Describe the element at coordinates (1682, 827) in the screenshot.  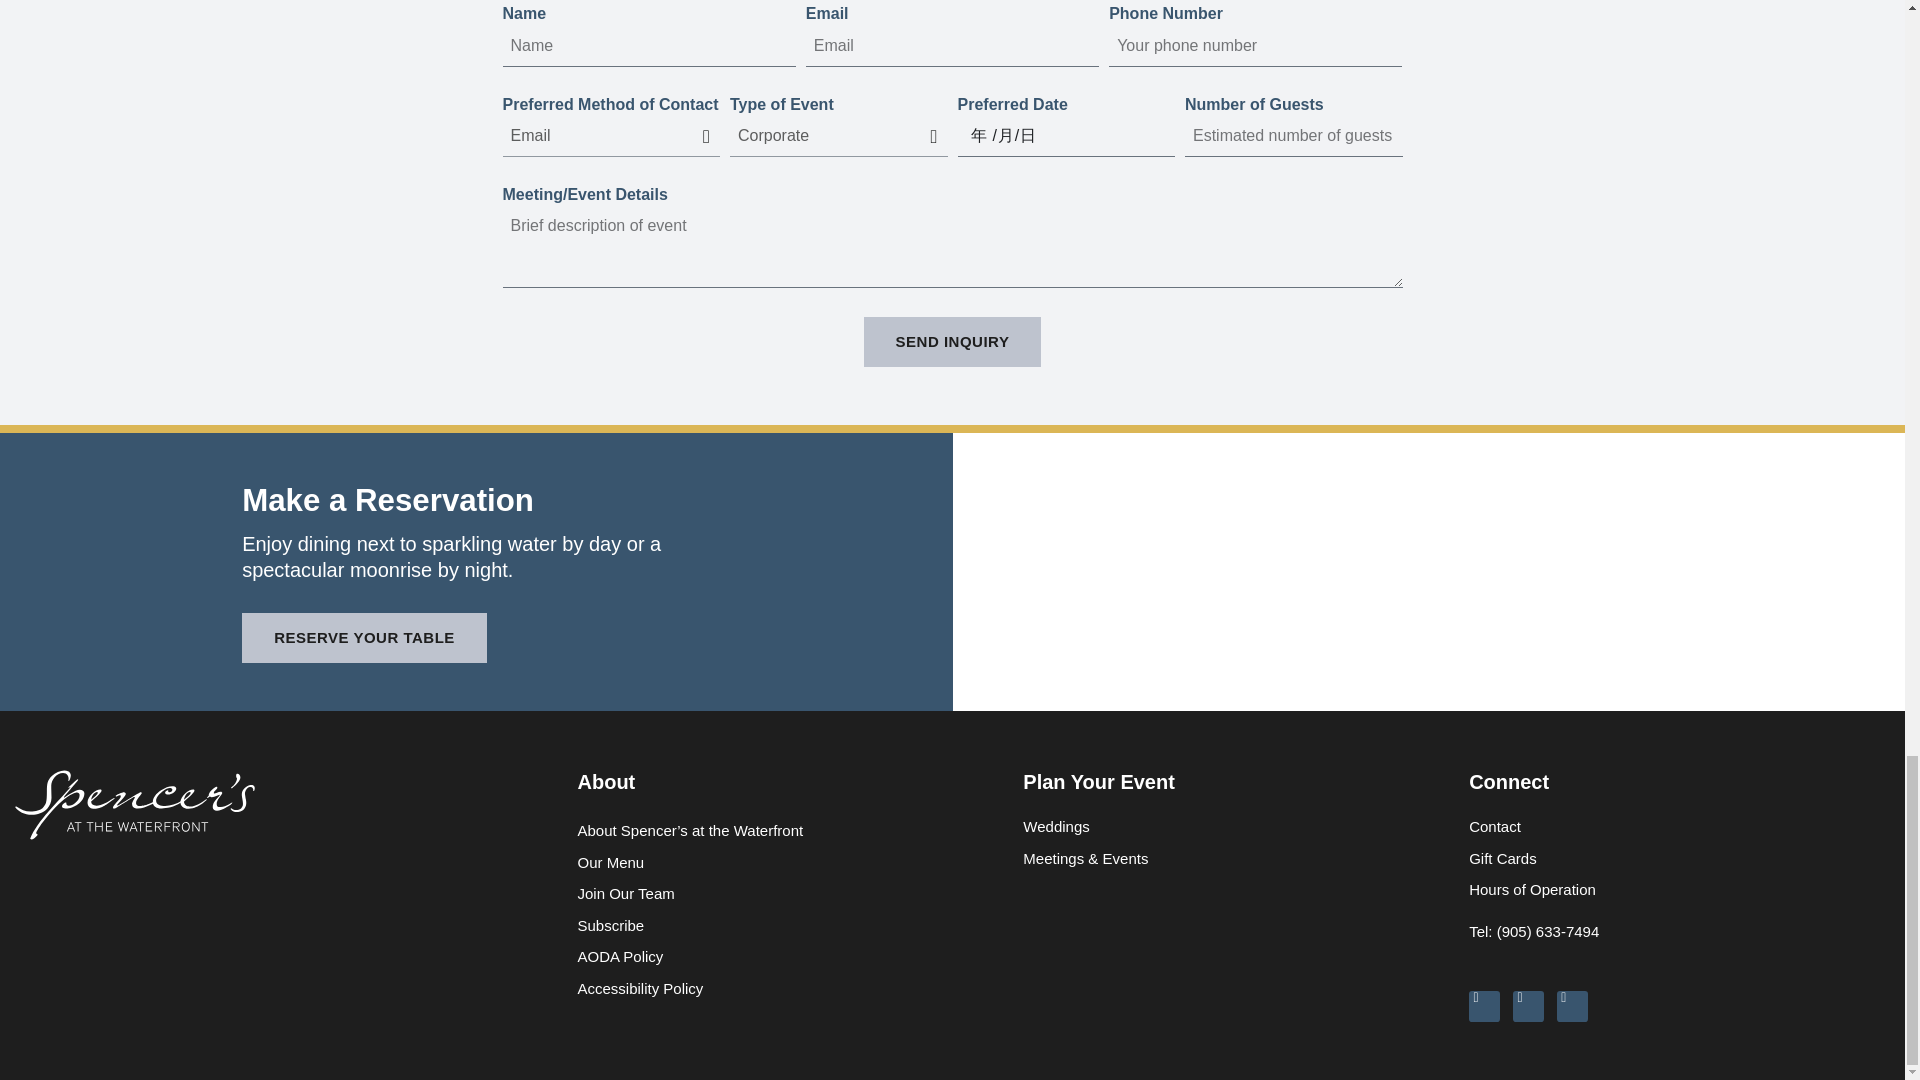
I see `Contact` at that location.